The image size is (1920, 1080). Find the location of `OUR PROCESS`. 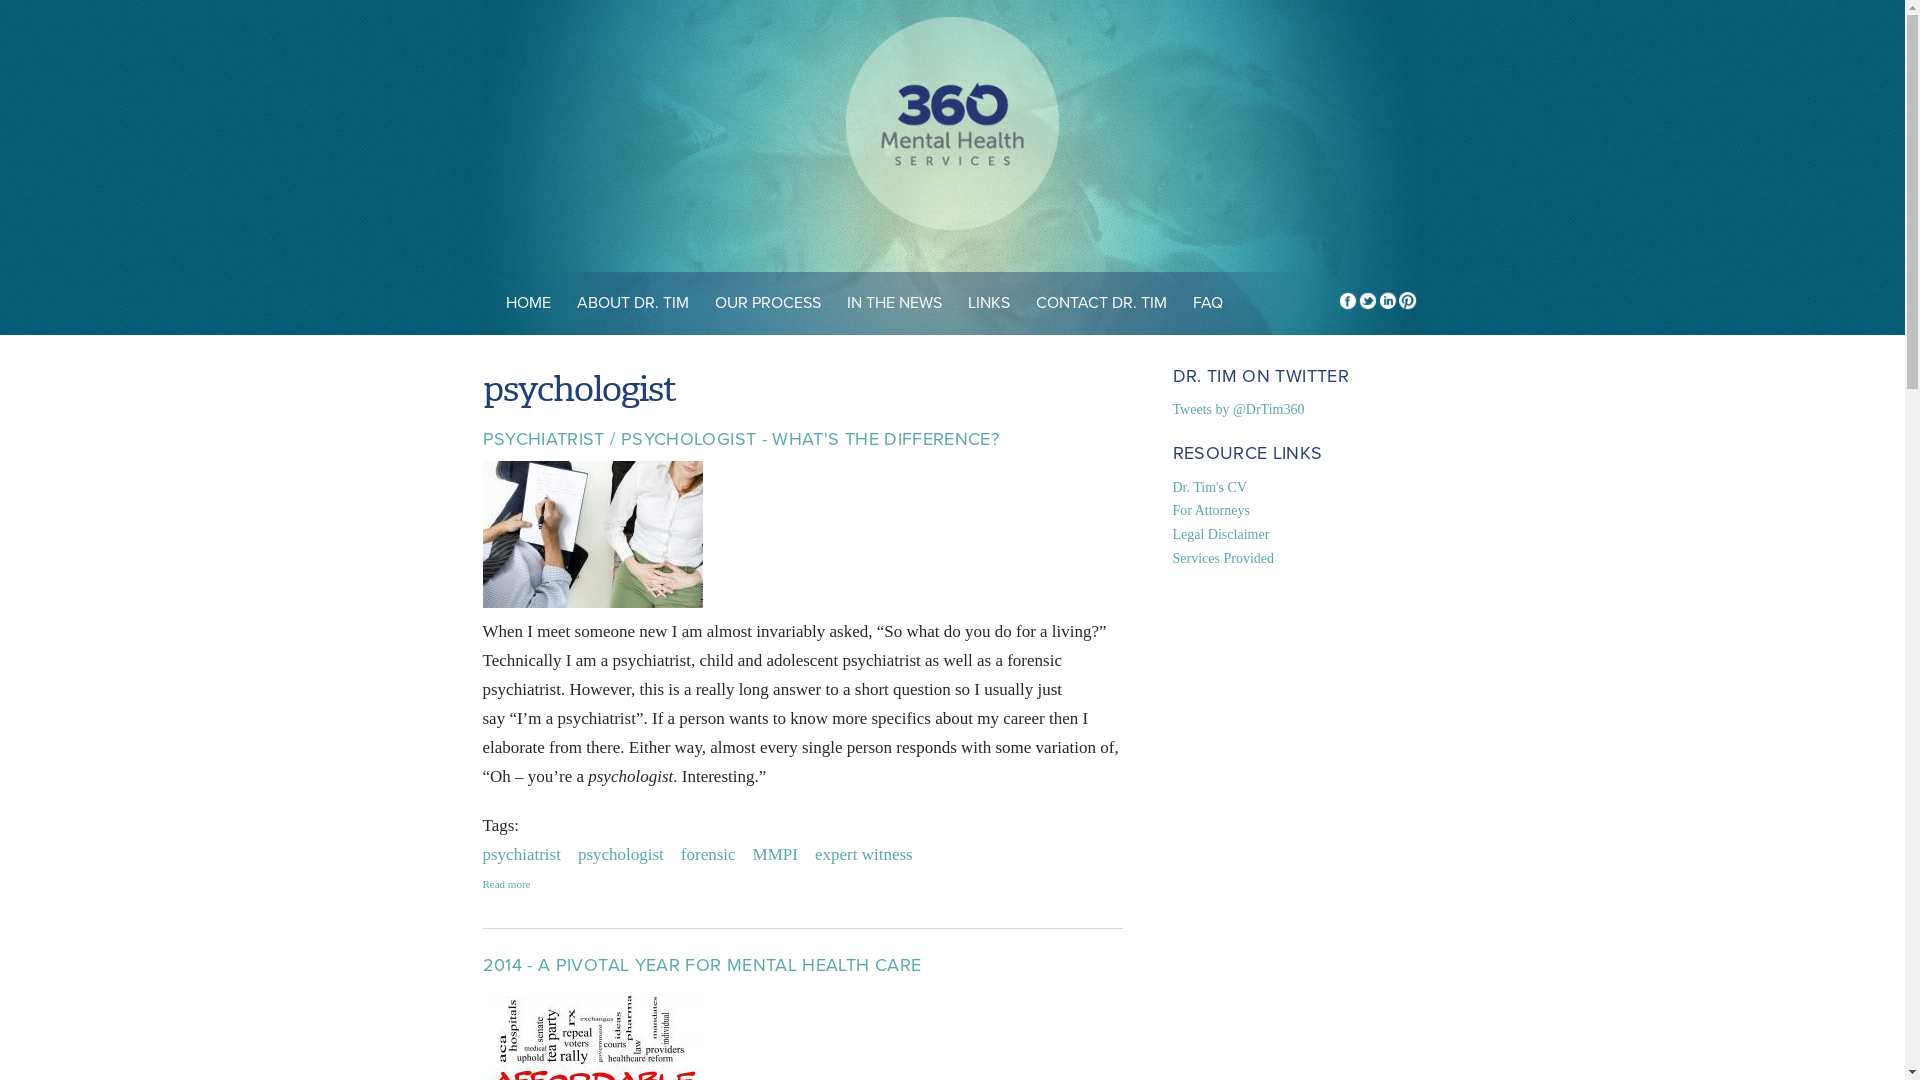

OUR PROCESS is located at coordinates (768, 304).